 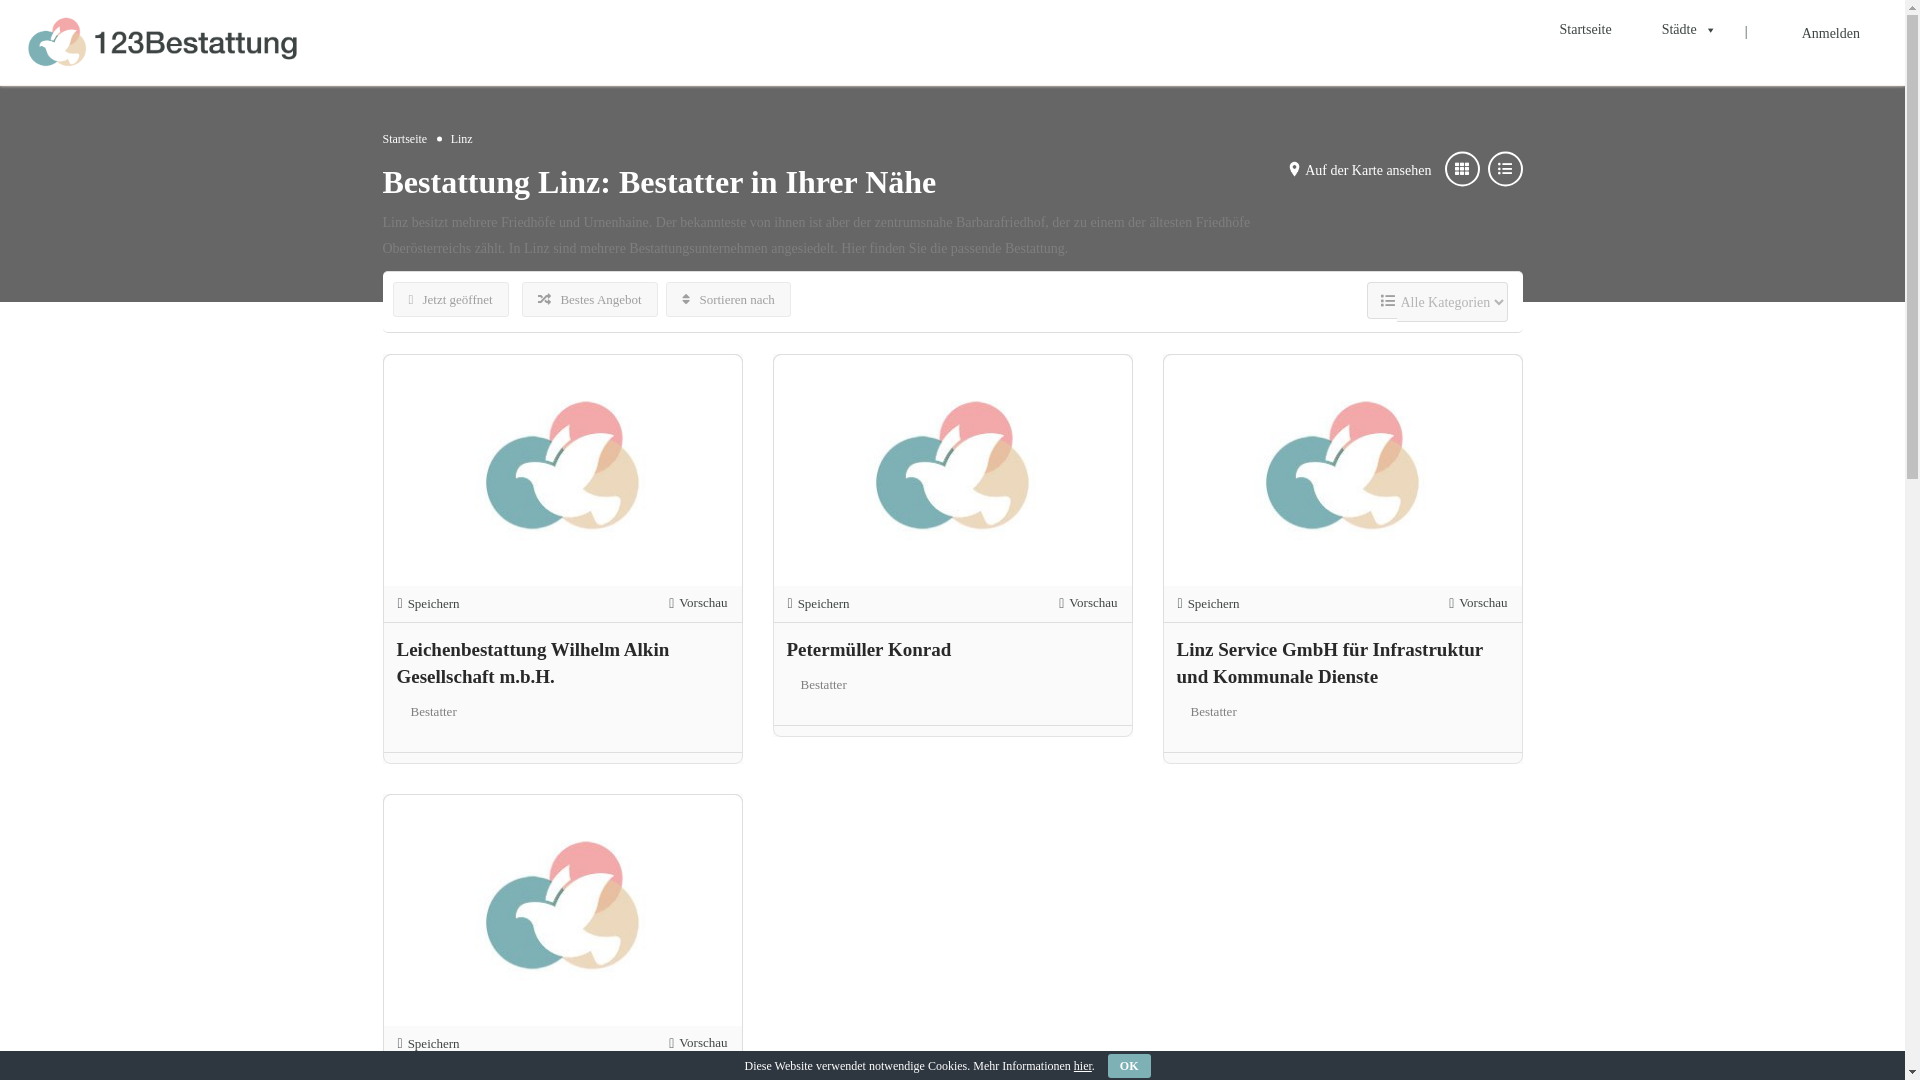 What do you see at coordinates (532, 663) in the screenshot?
I see `Leichenbestattung Wilhelm Alkin Gesellschaft m.b.H.` at bounding box center [532, 663].